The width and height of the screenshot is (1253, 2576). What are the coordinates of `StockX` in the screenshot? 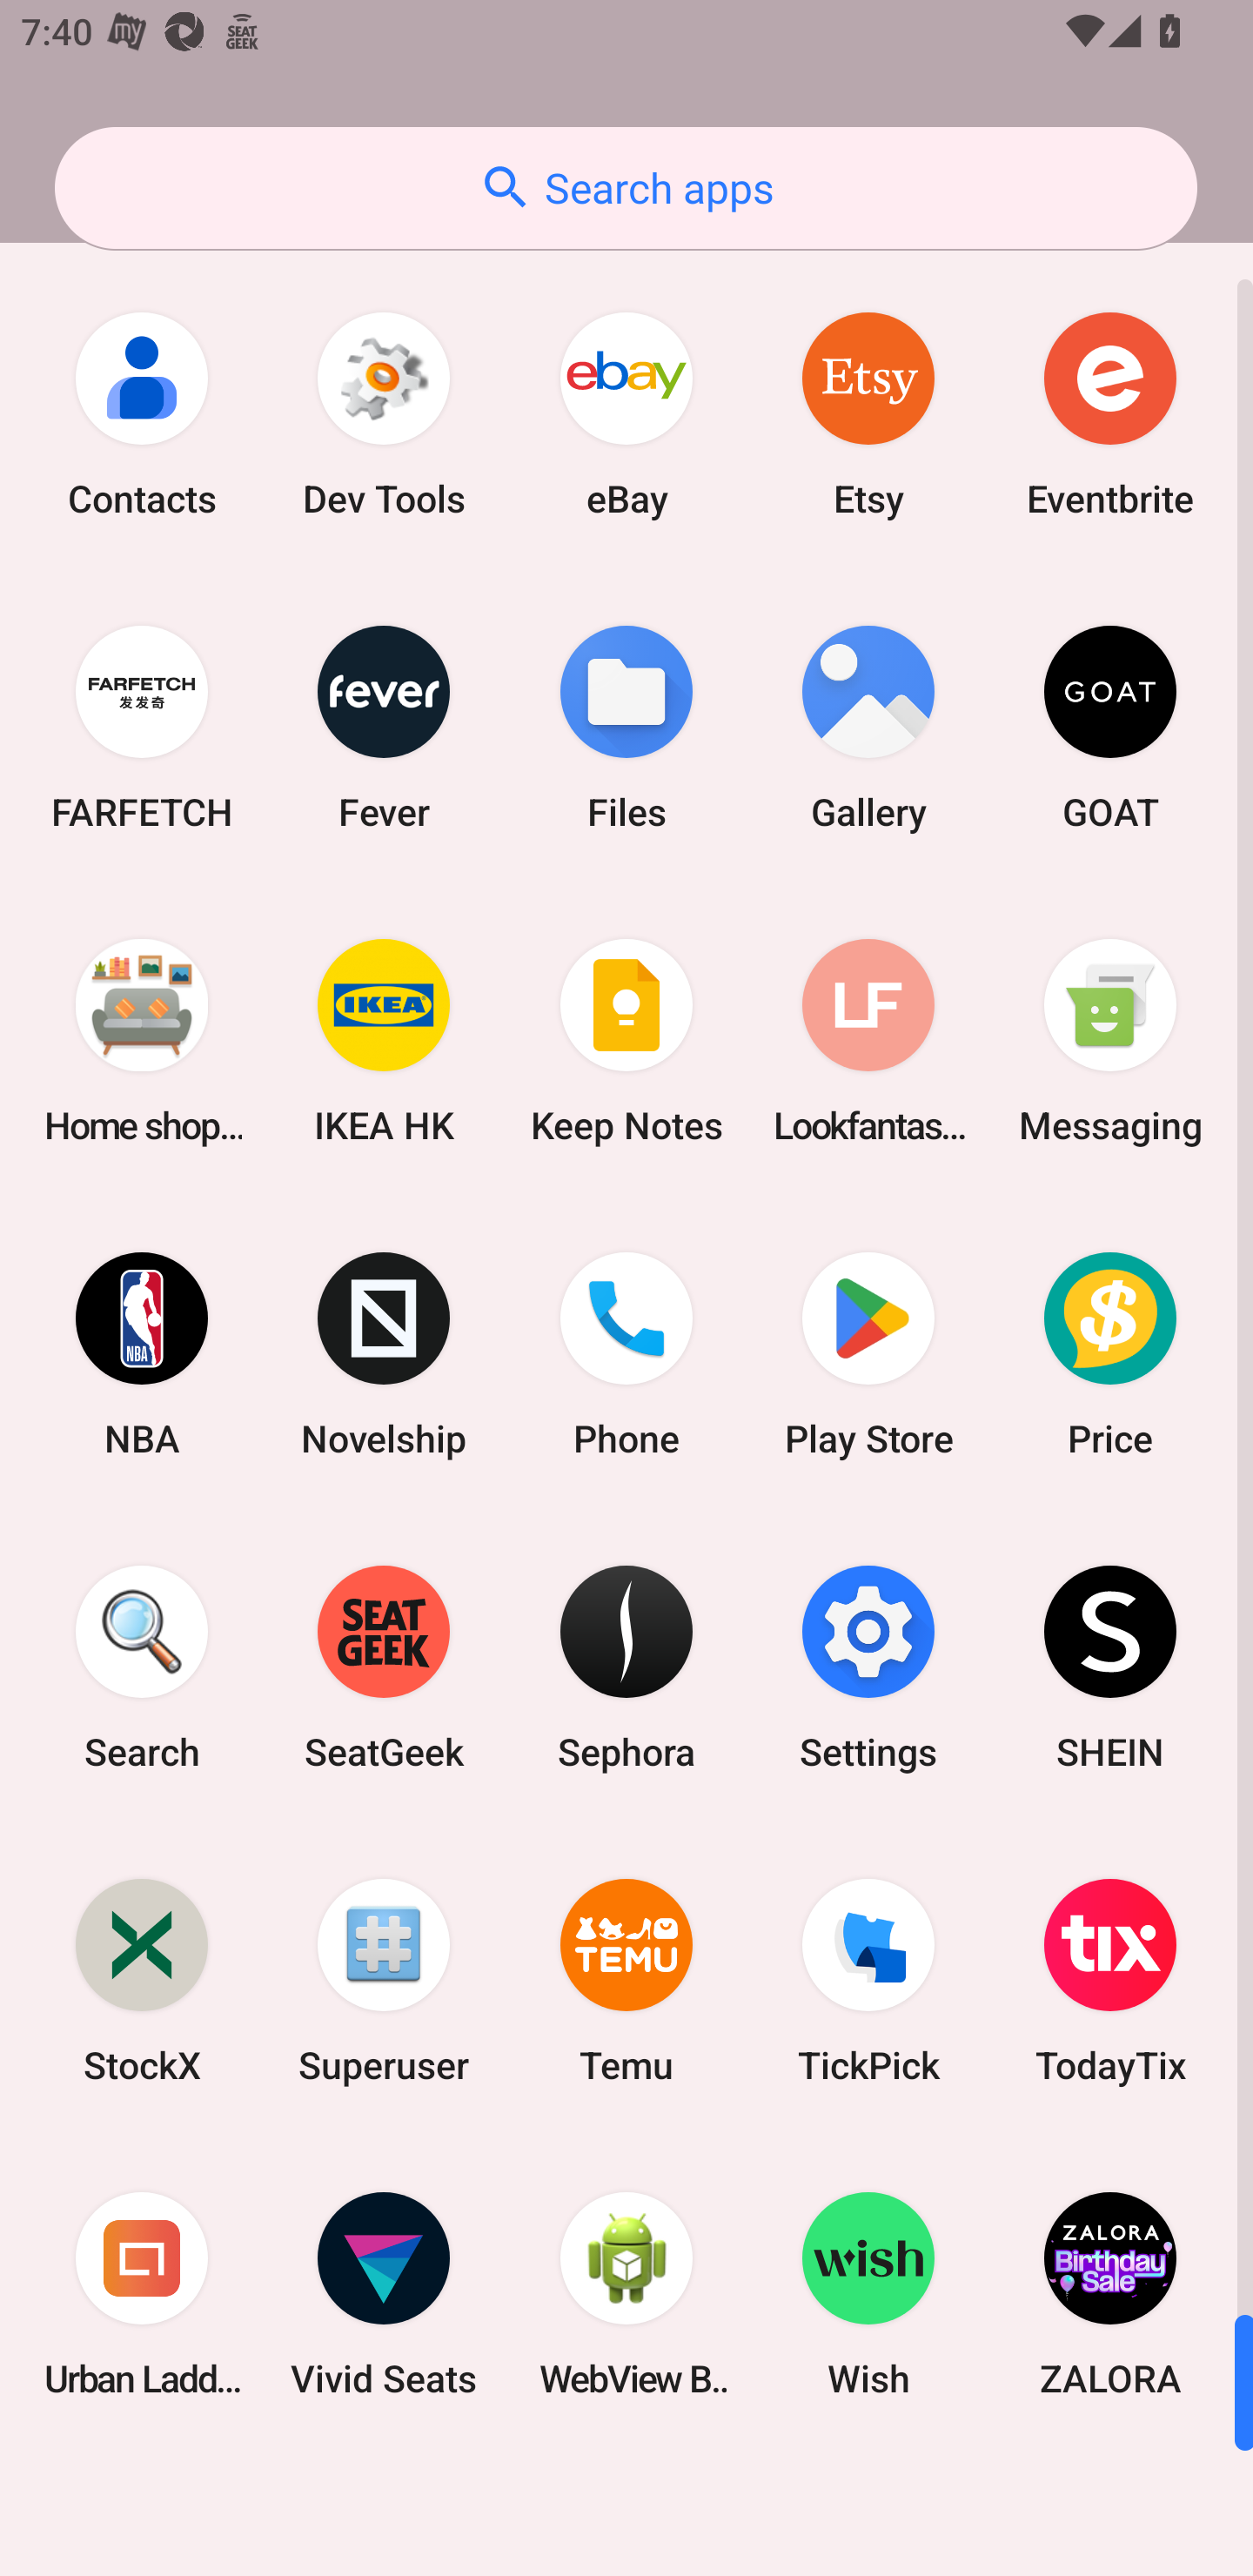 It's located at (142, 1981).